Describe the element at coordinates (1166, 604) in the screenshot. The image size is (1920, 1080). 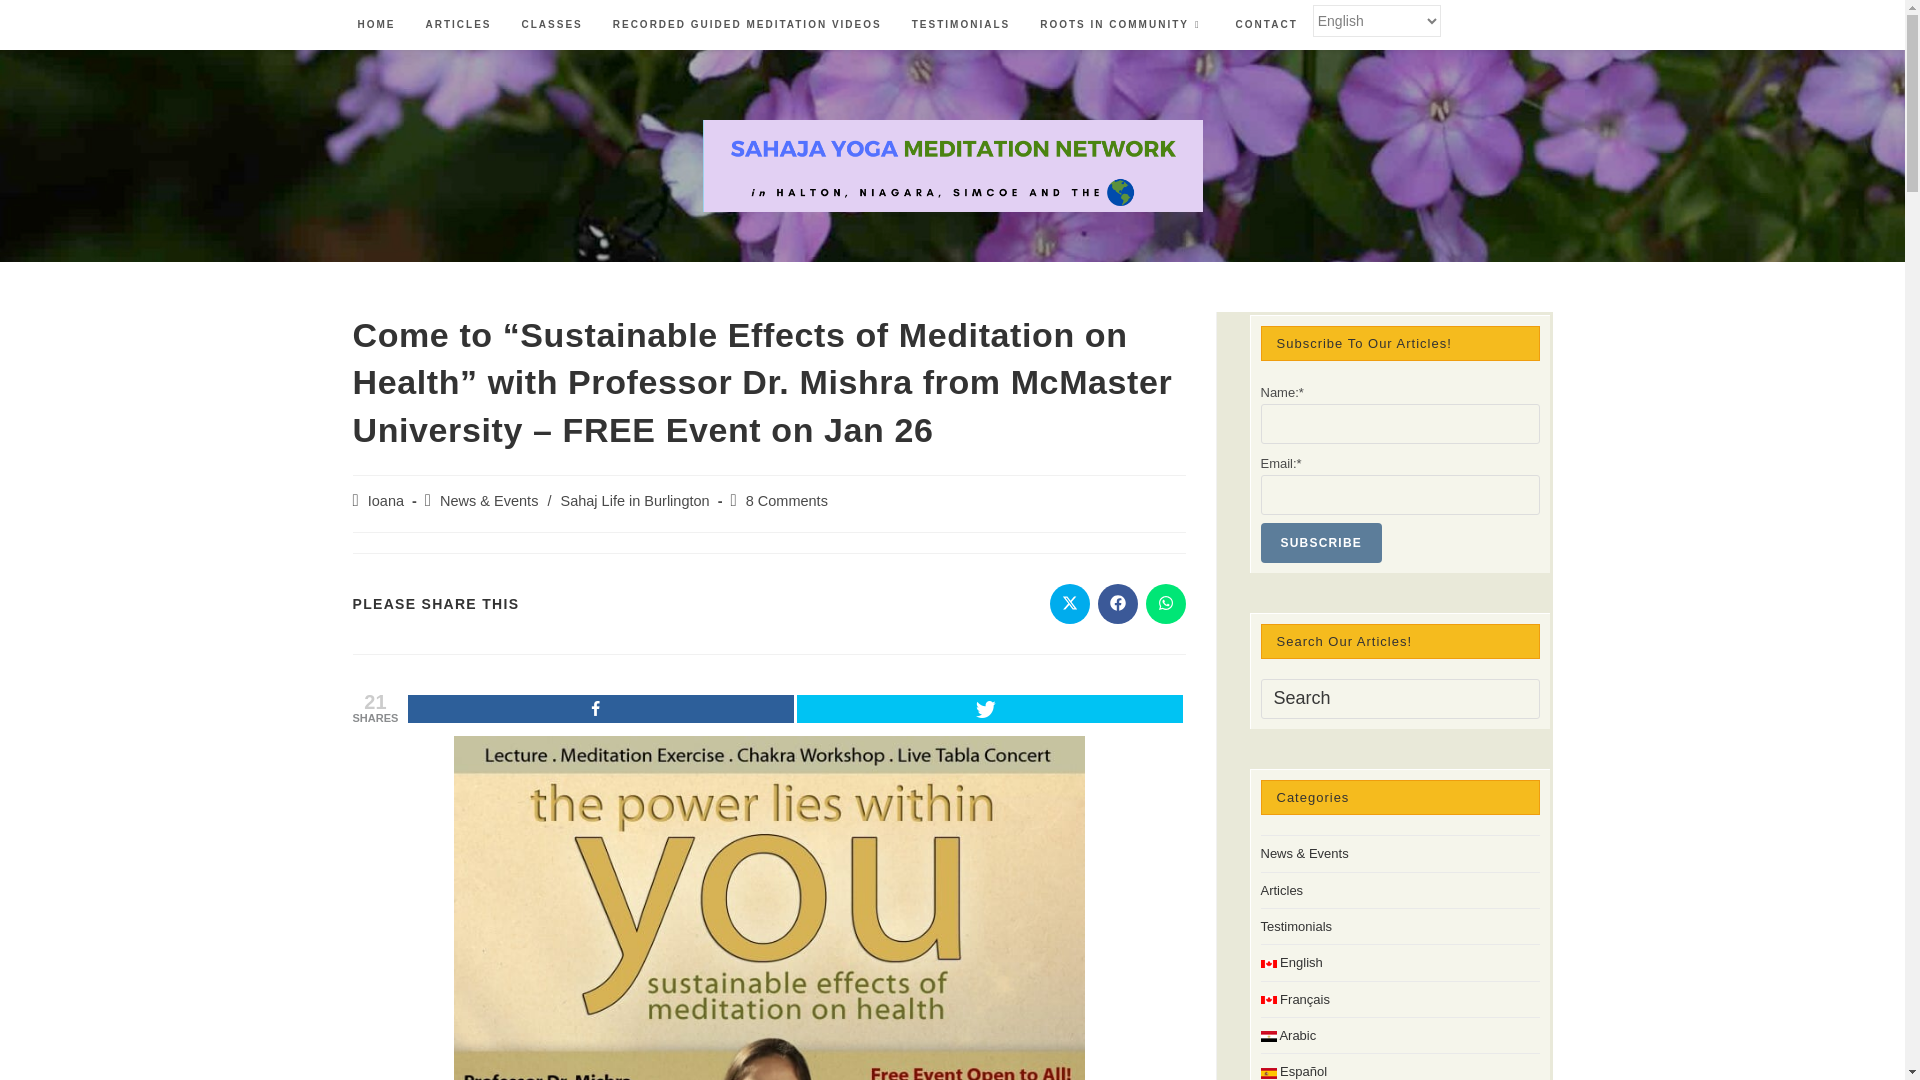
I see `Opens in a new window` at that location.